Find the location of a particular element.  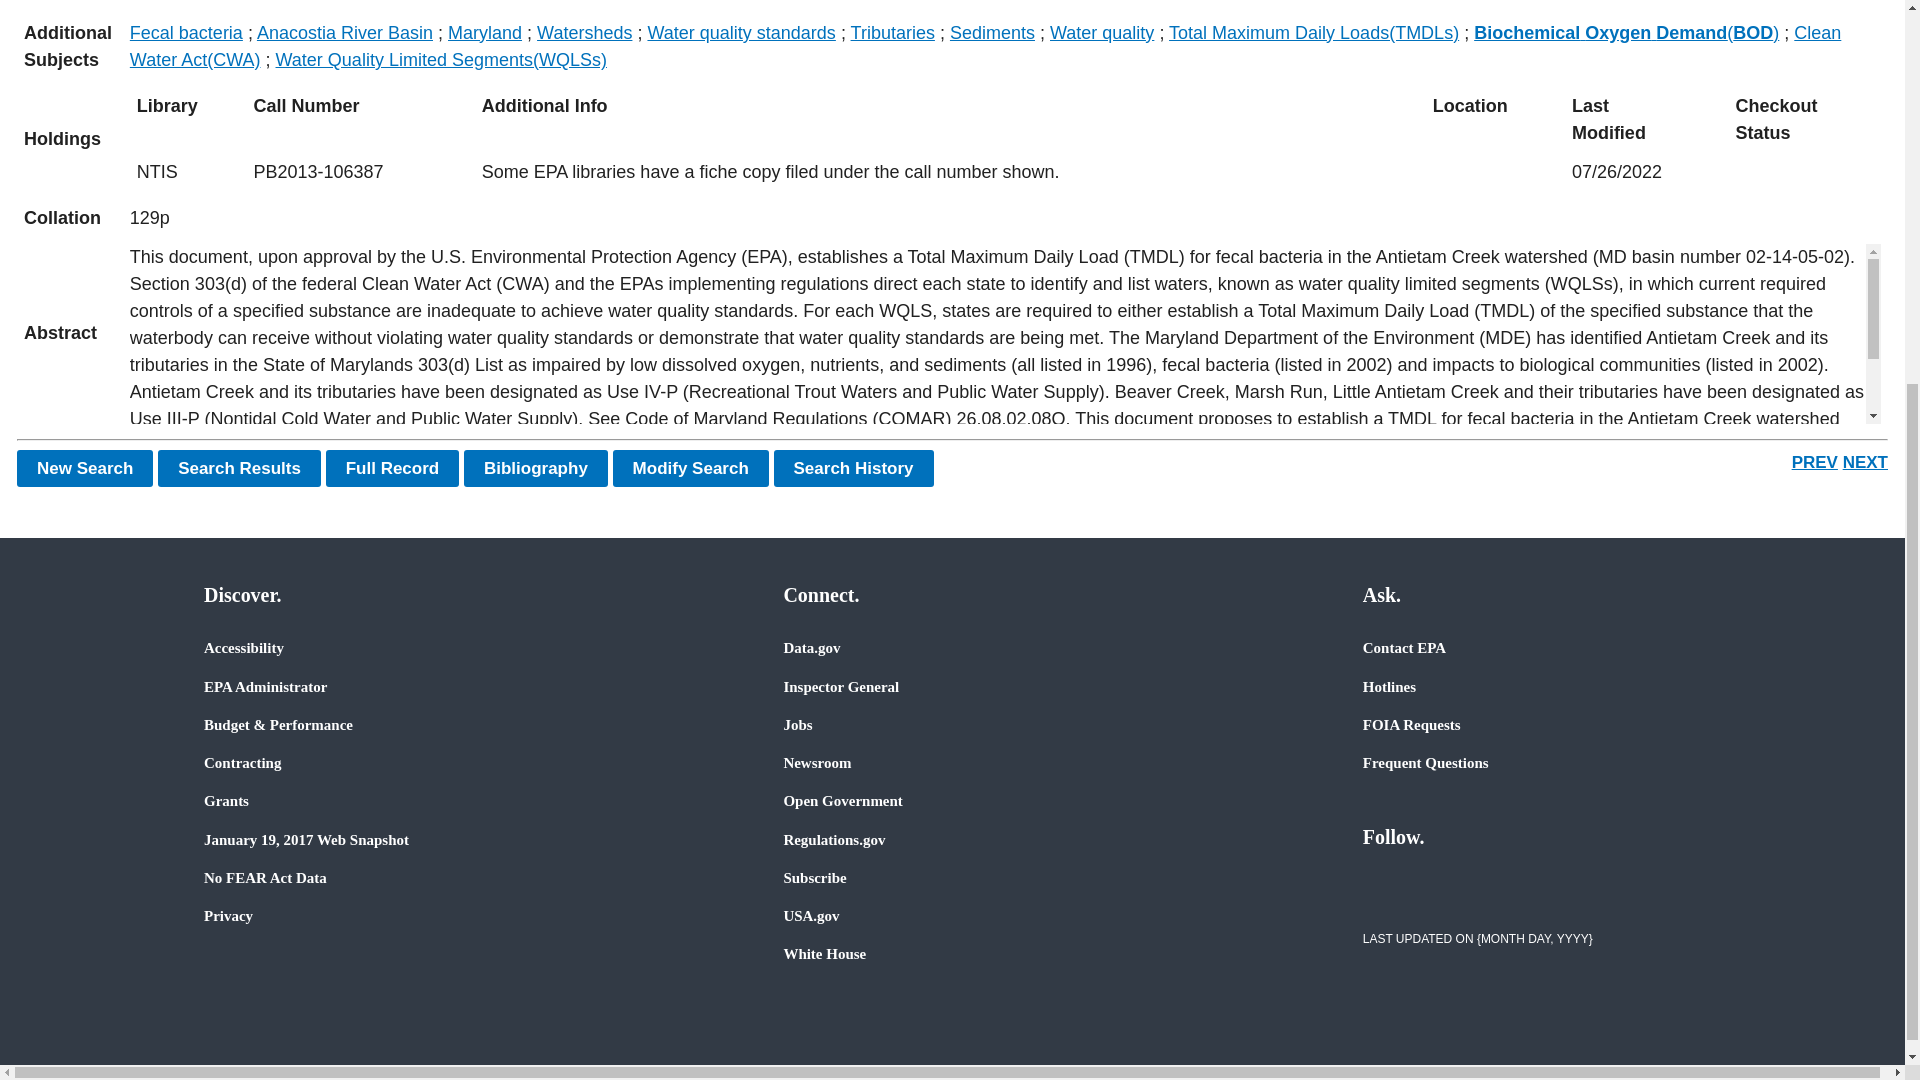

Modify Search is located at coordinates (690, 468).